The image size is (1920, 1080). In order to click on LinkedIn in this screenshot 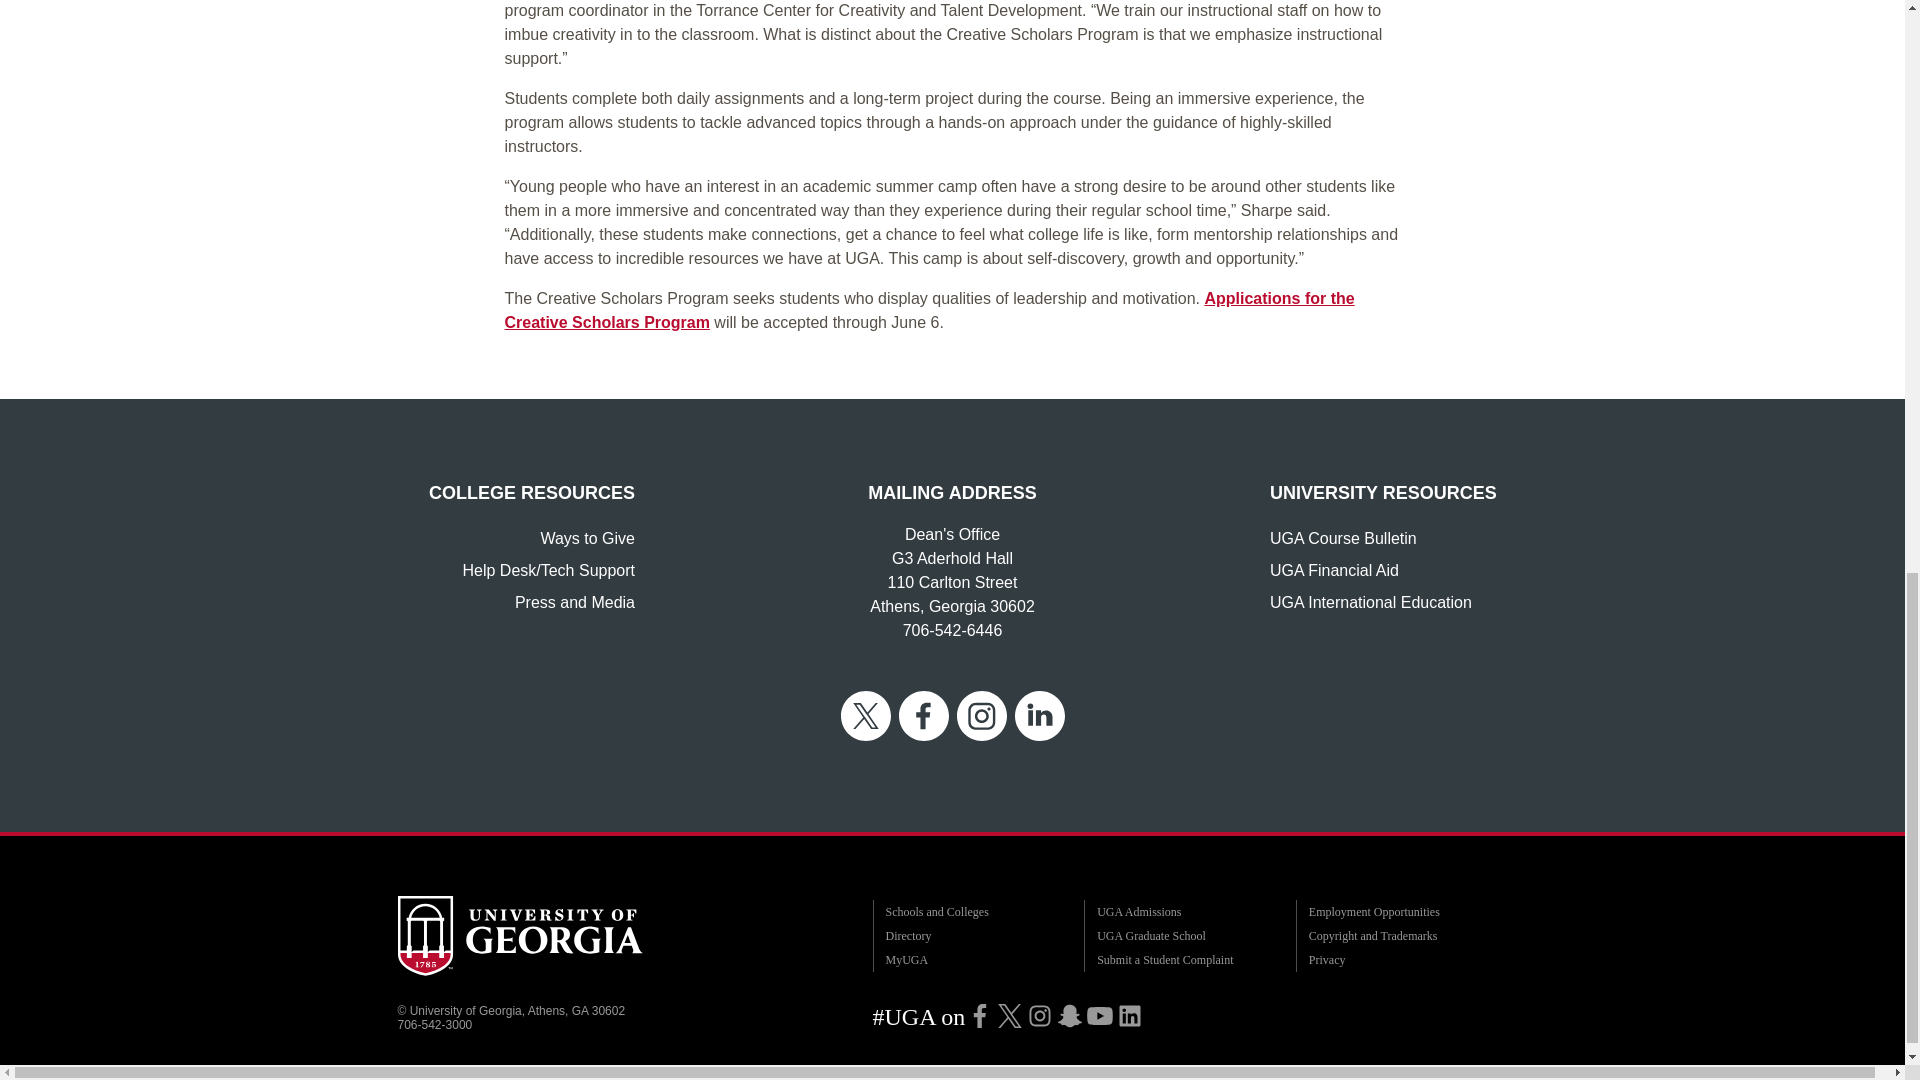, I will do `click(1130, 1016)`.